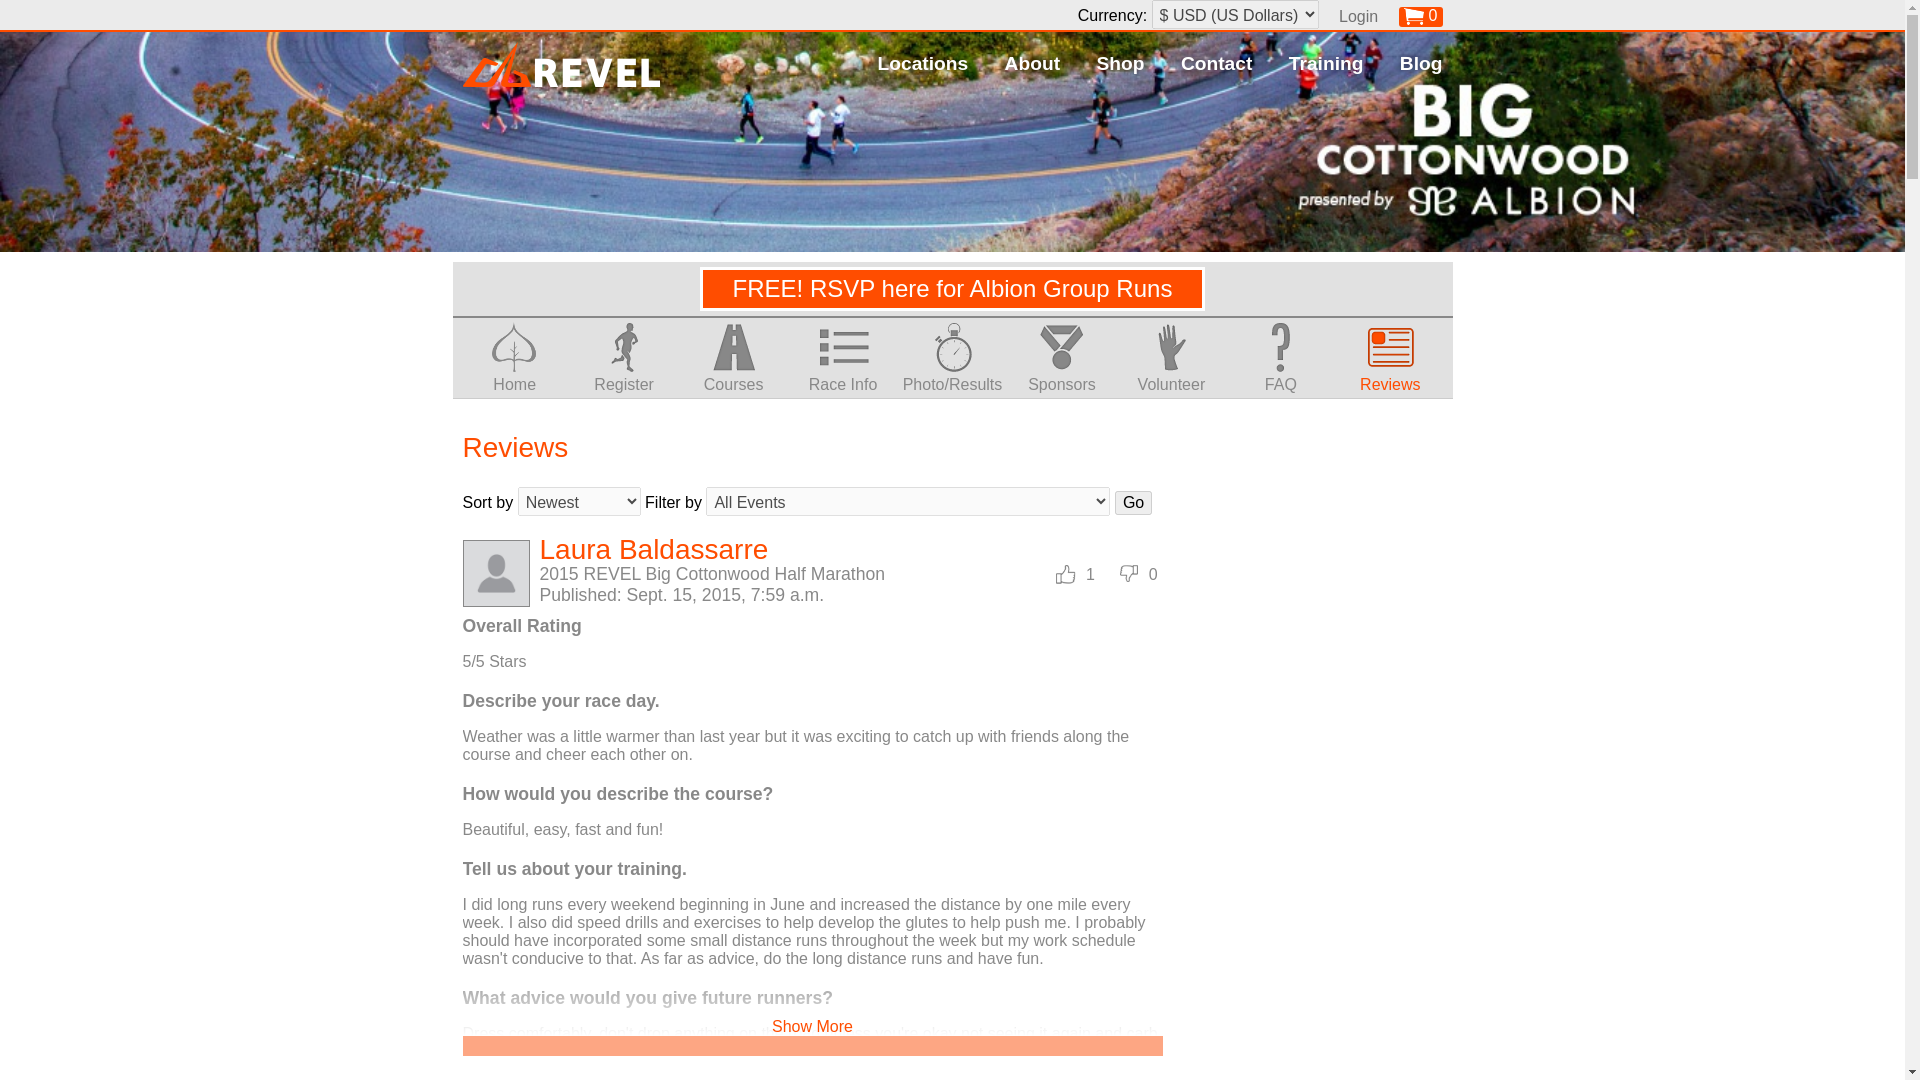 This screenshot has width=1920, height=1080. What do you see at coordinates (1172, 376) in the screenshot?
I see `Volunteer` at bounding box center [1172, 376].